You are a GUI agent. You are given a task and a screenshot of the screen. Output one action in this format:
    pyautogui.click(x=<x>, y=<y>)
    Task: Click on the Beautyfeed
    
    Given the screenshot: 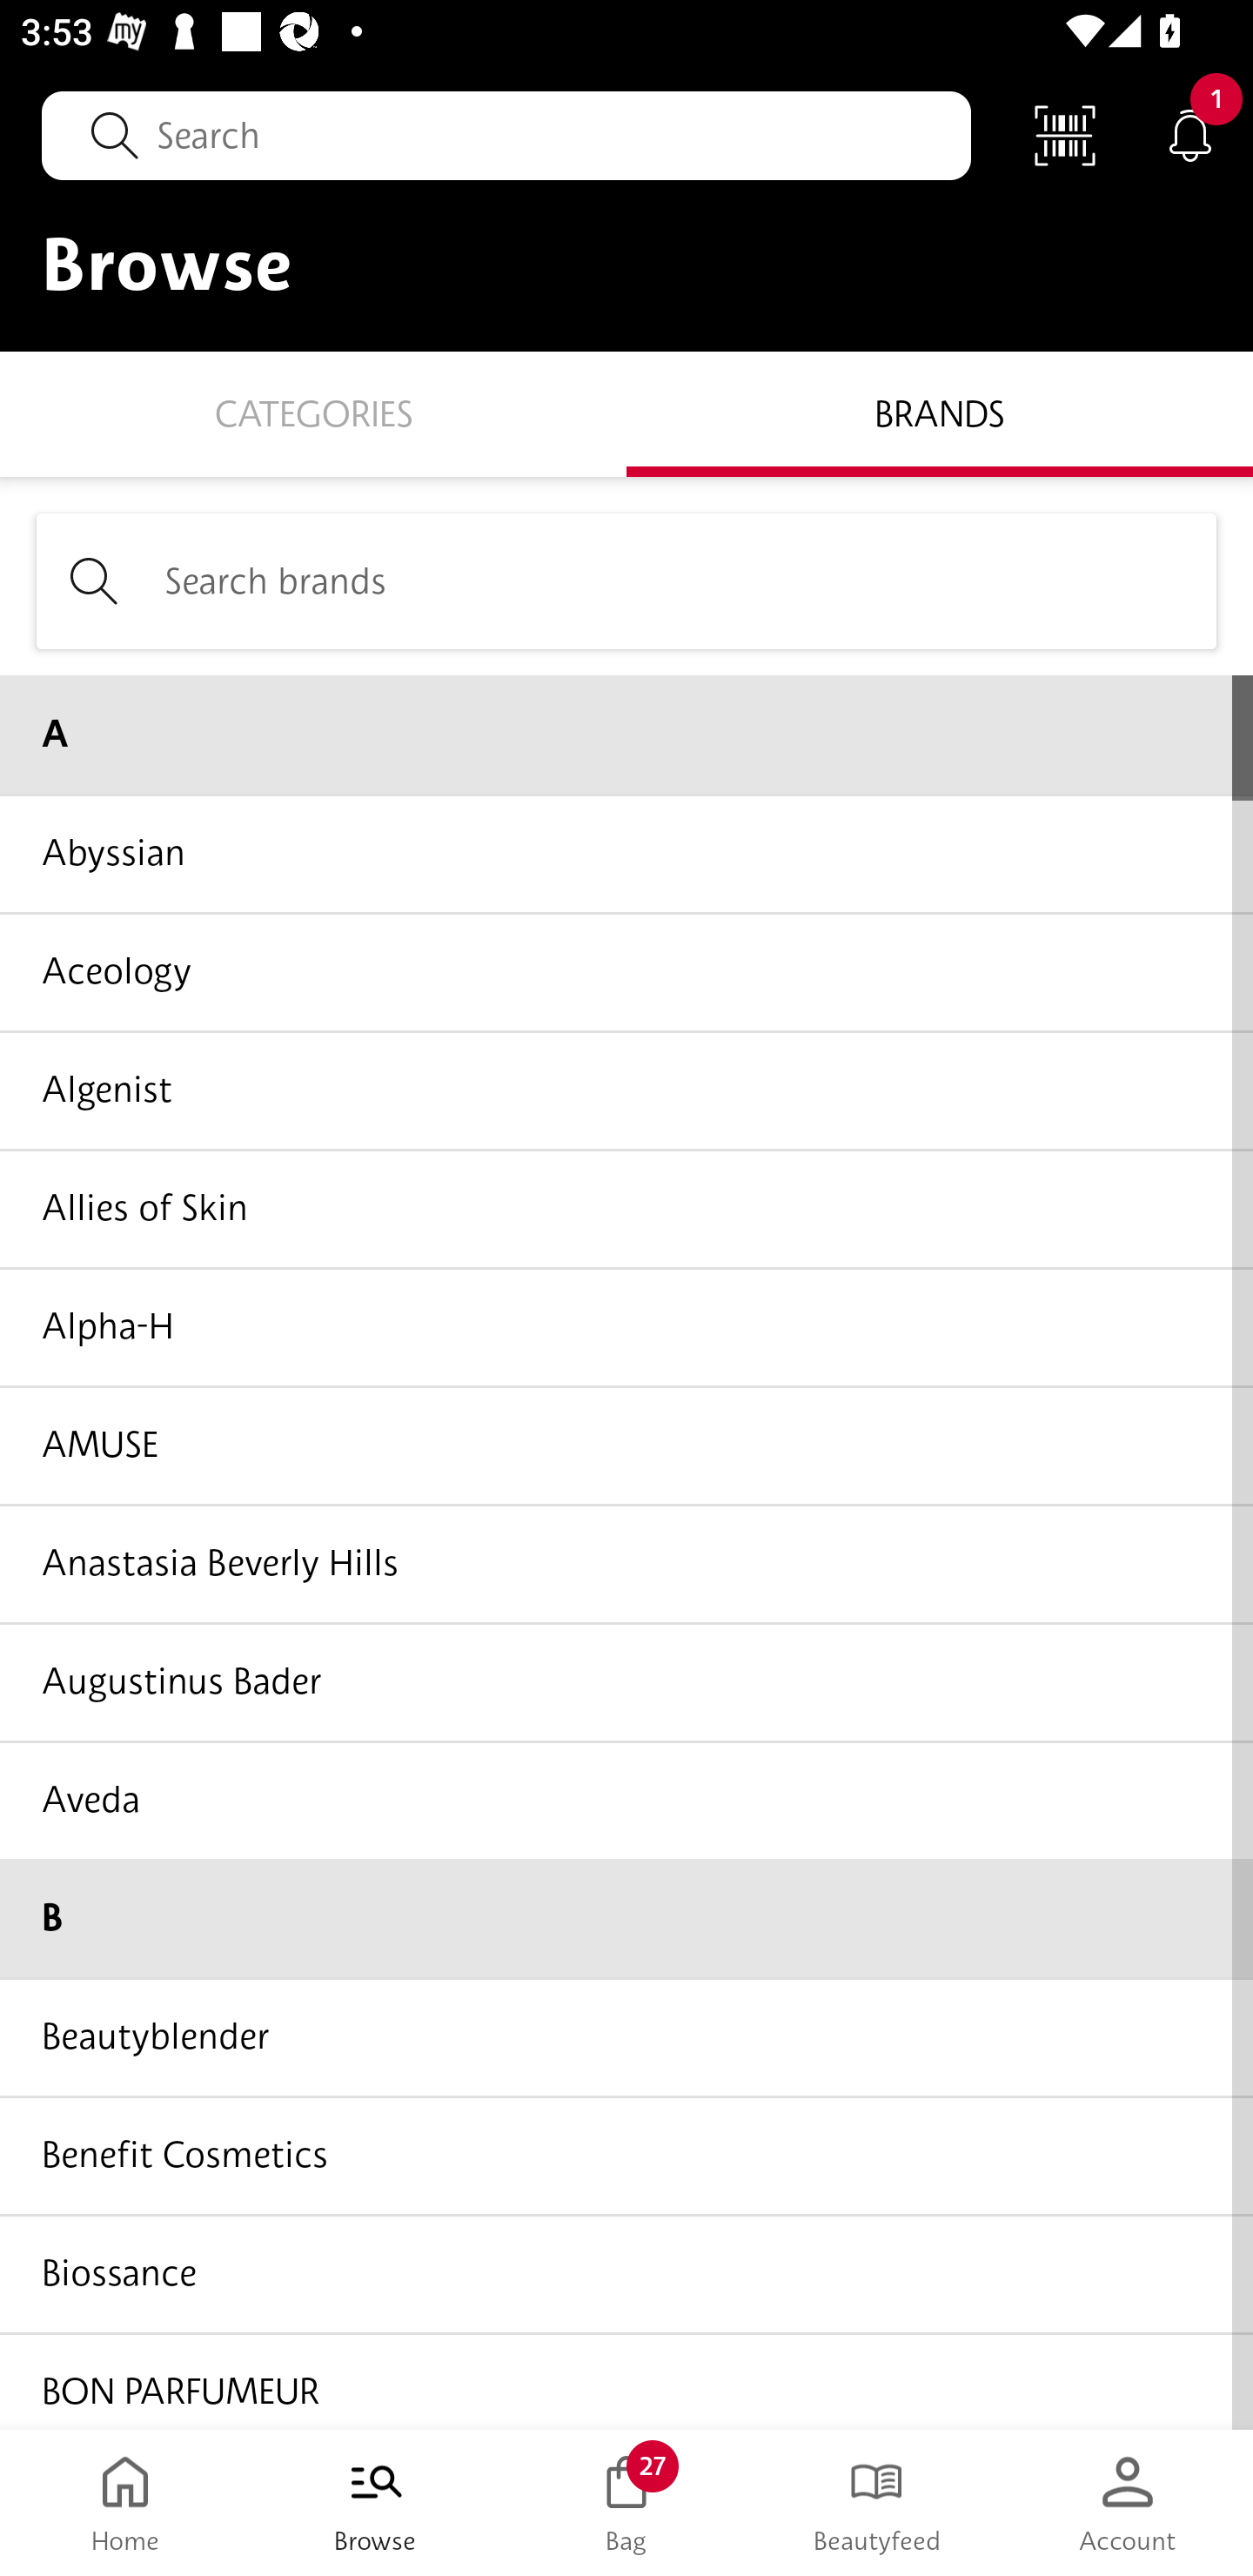 What is the action you would take?
    pyautogui.click(x=877, y=2503)
    